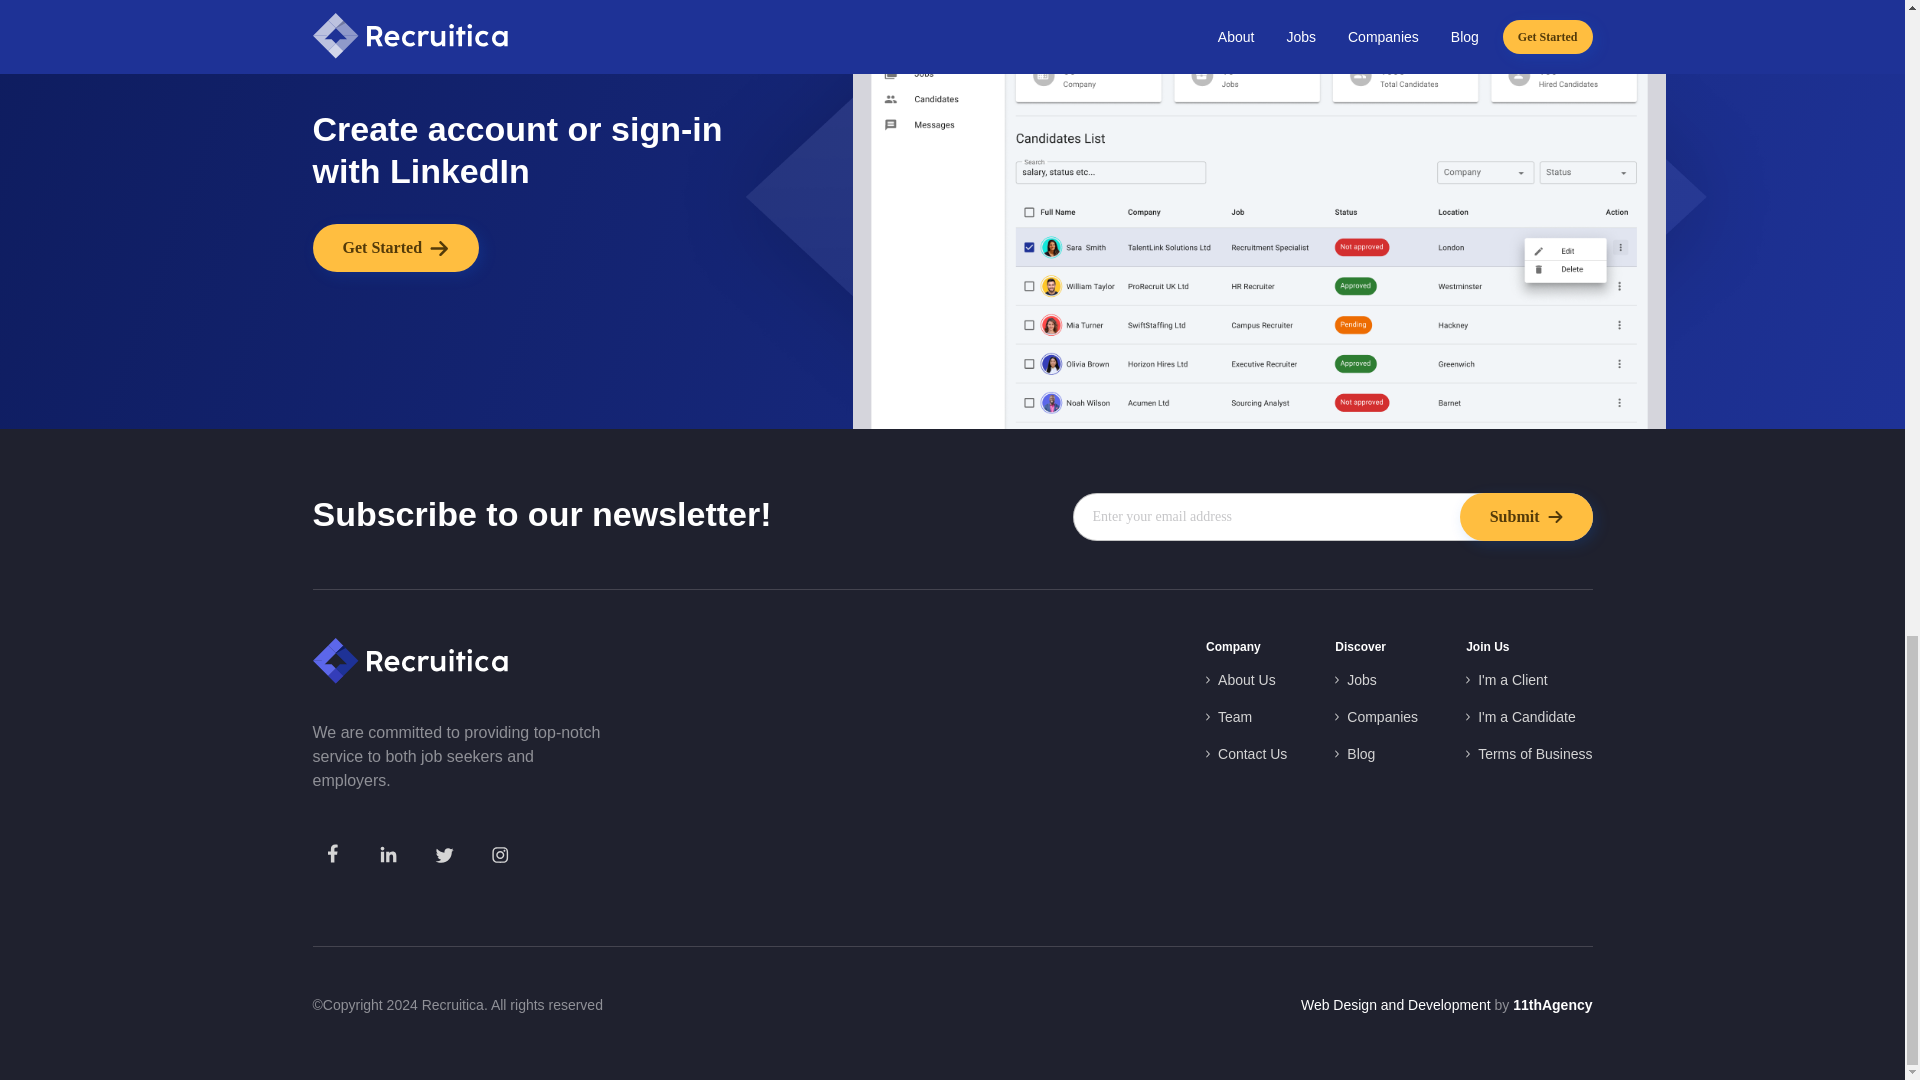 This screenshot has width=1920, height=1080. Describe the element at coordinates (1526, 516) in the screenshot. I see `Submit` at that location.